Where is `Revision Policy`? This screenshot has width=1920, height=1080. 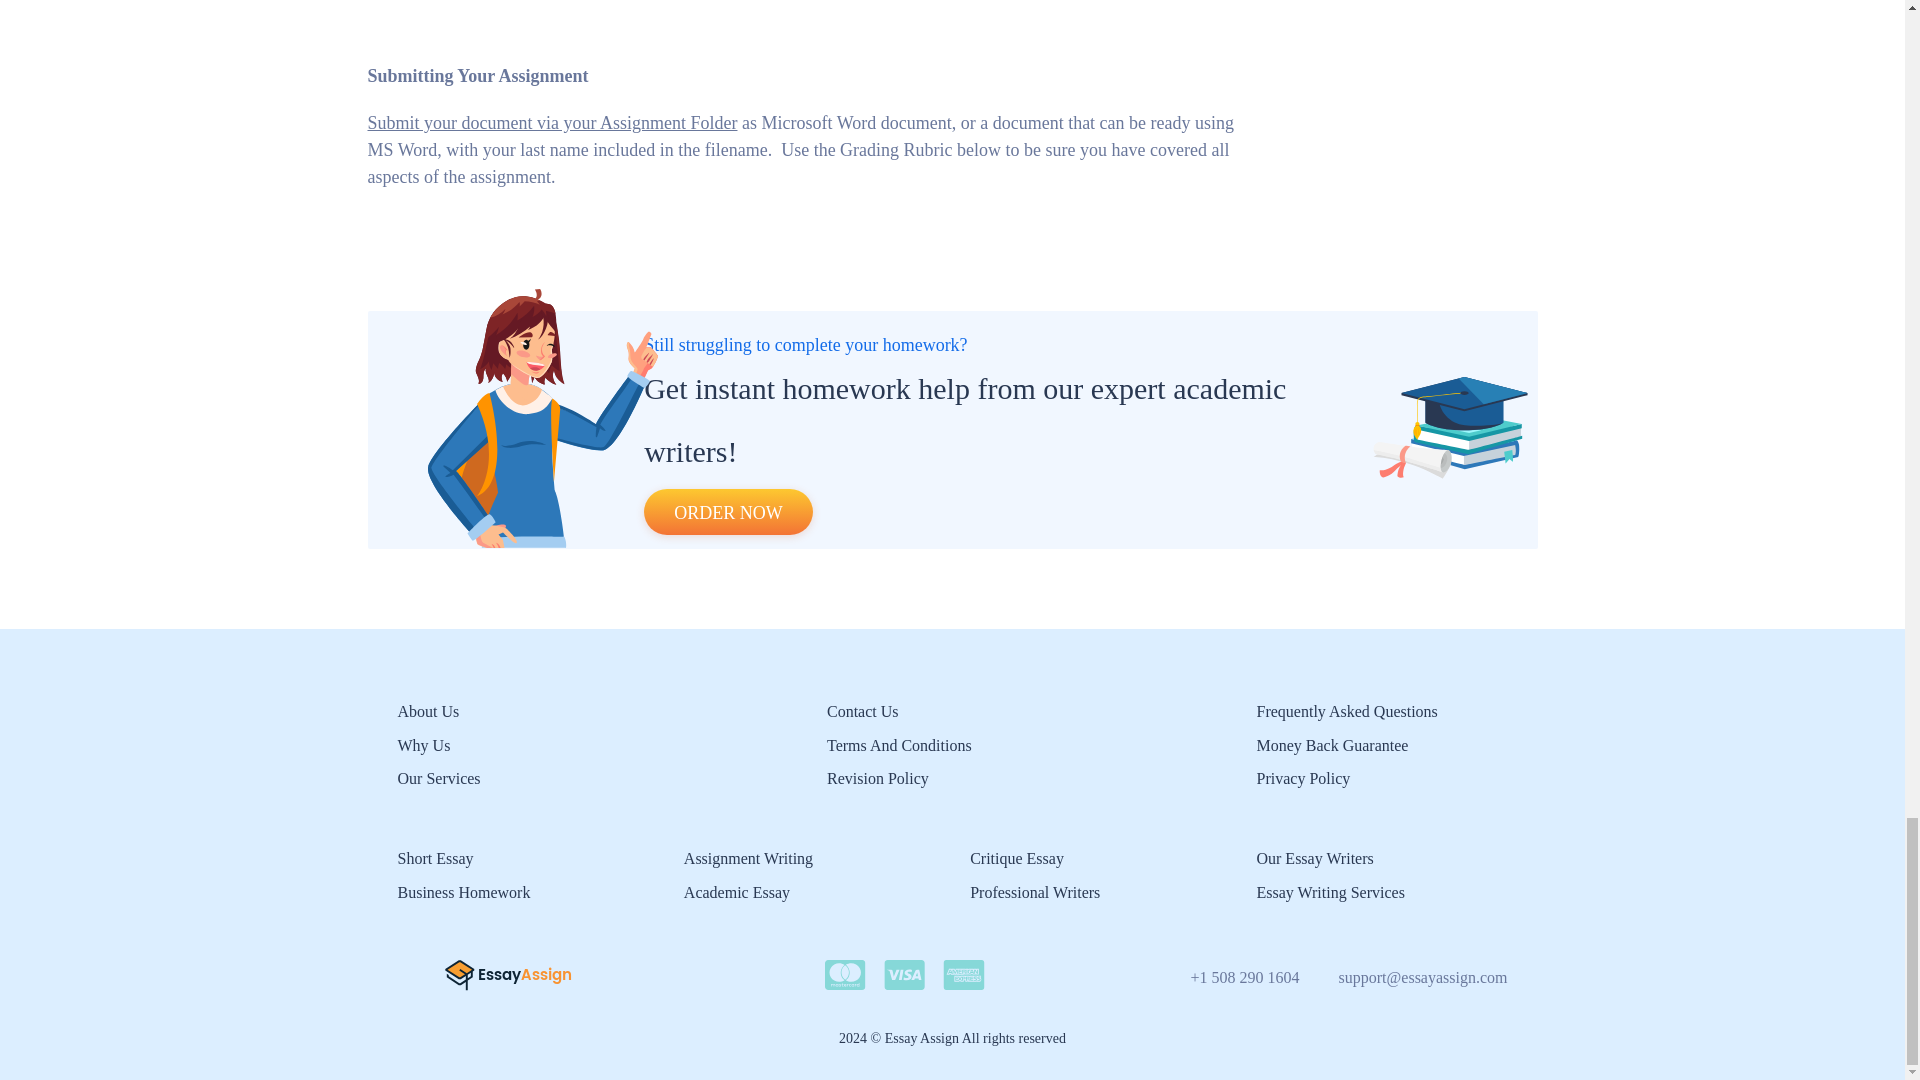
Revision Policy is located at coordinates (878, 778).